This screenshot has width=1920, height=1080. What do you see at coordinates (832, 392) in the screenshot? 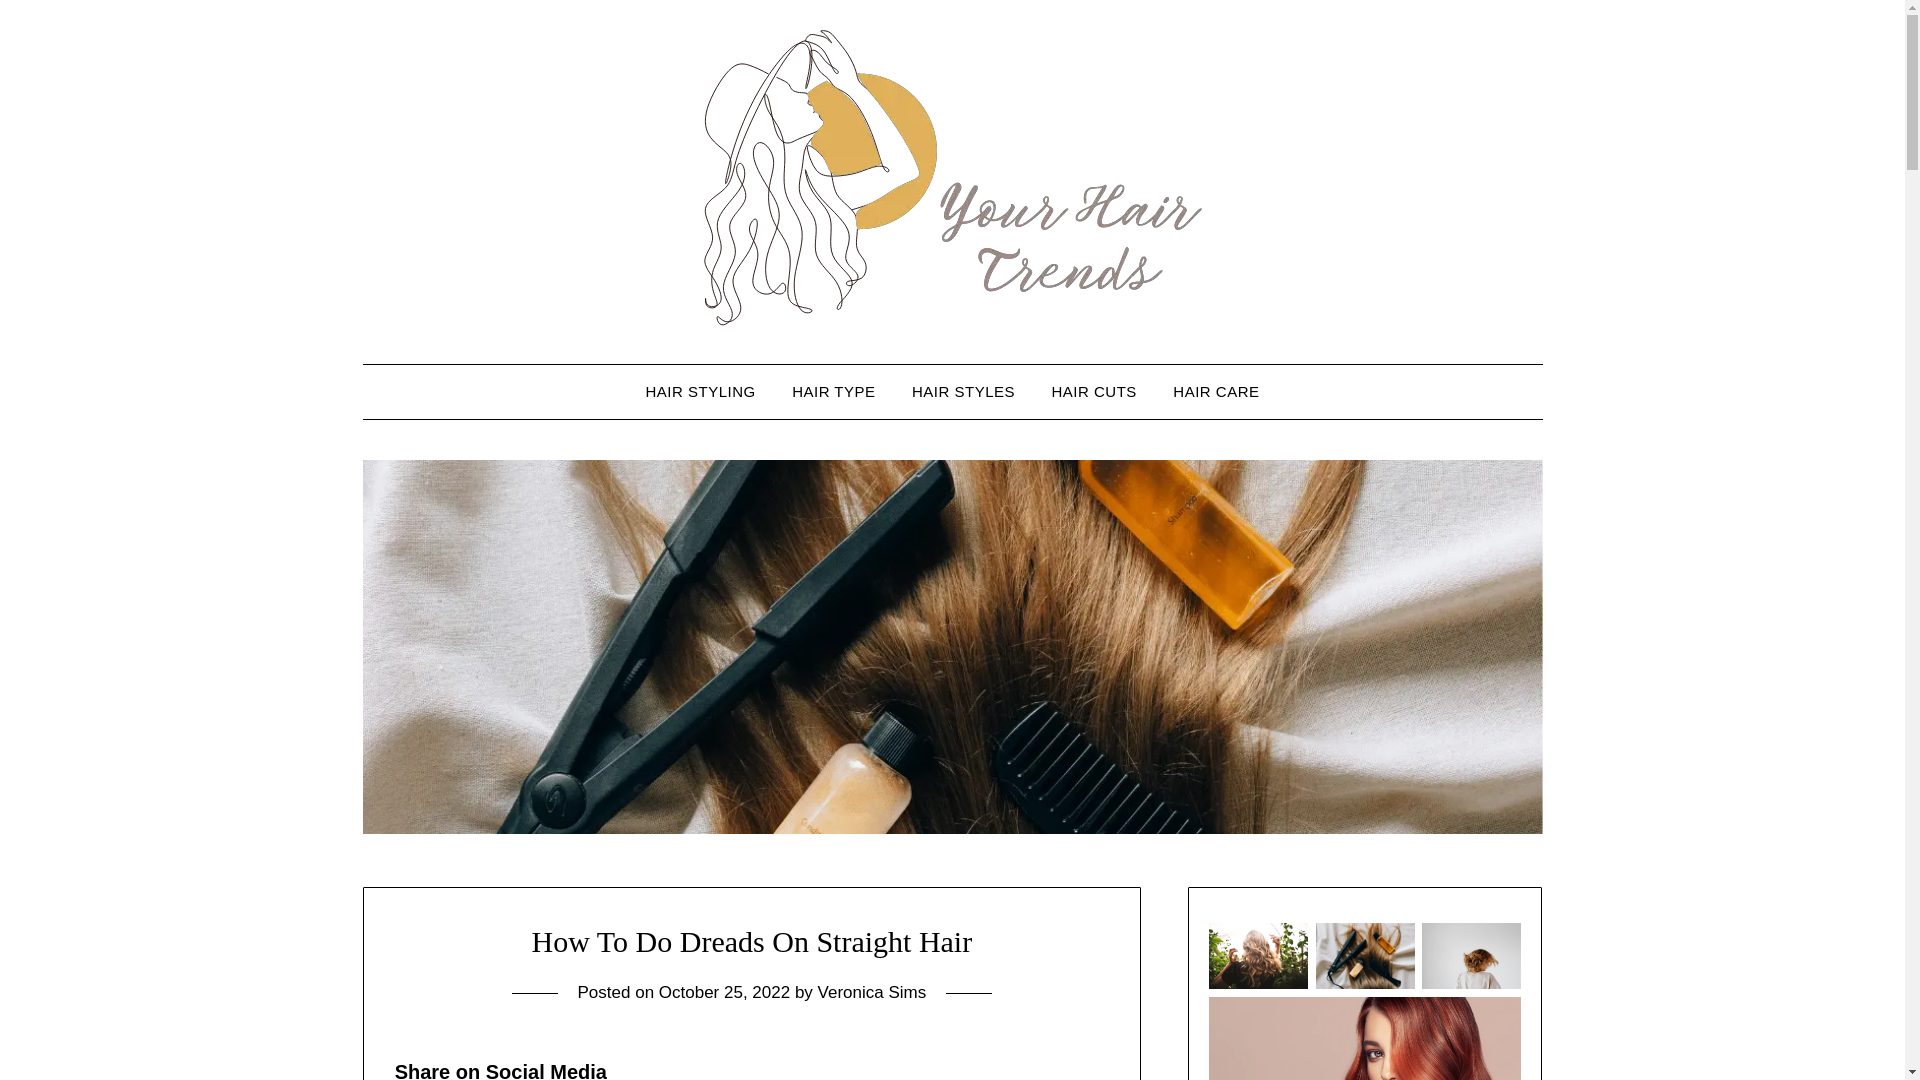
I see `HAIR TYPE` at bounding box center [832, 392].